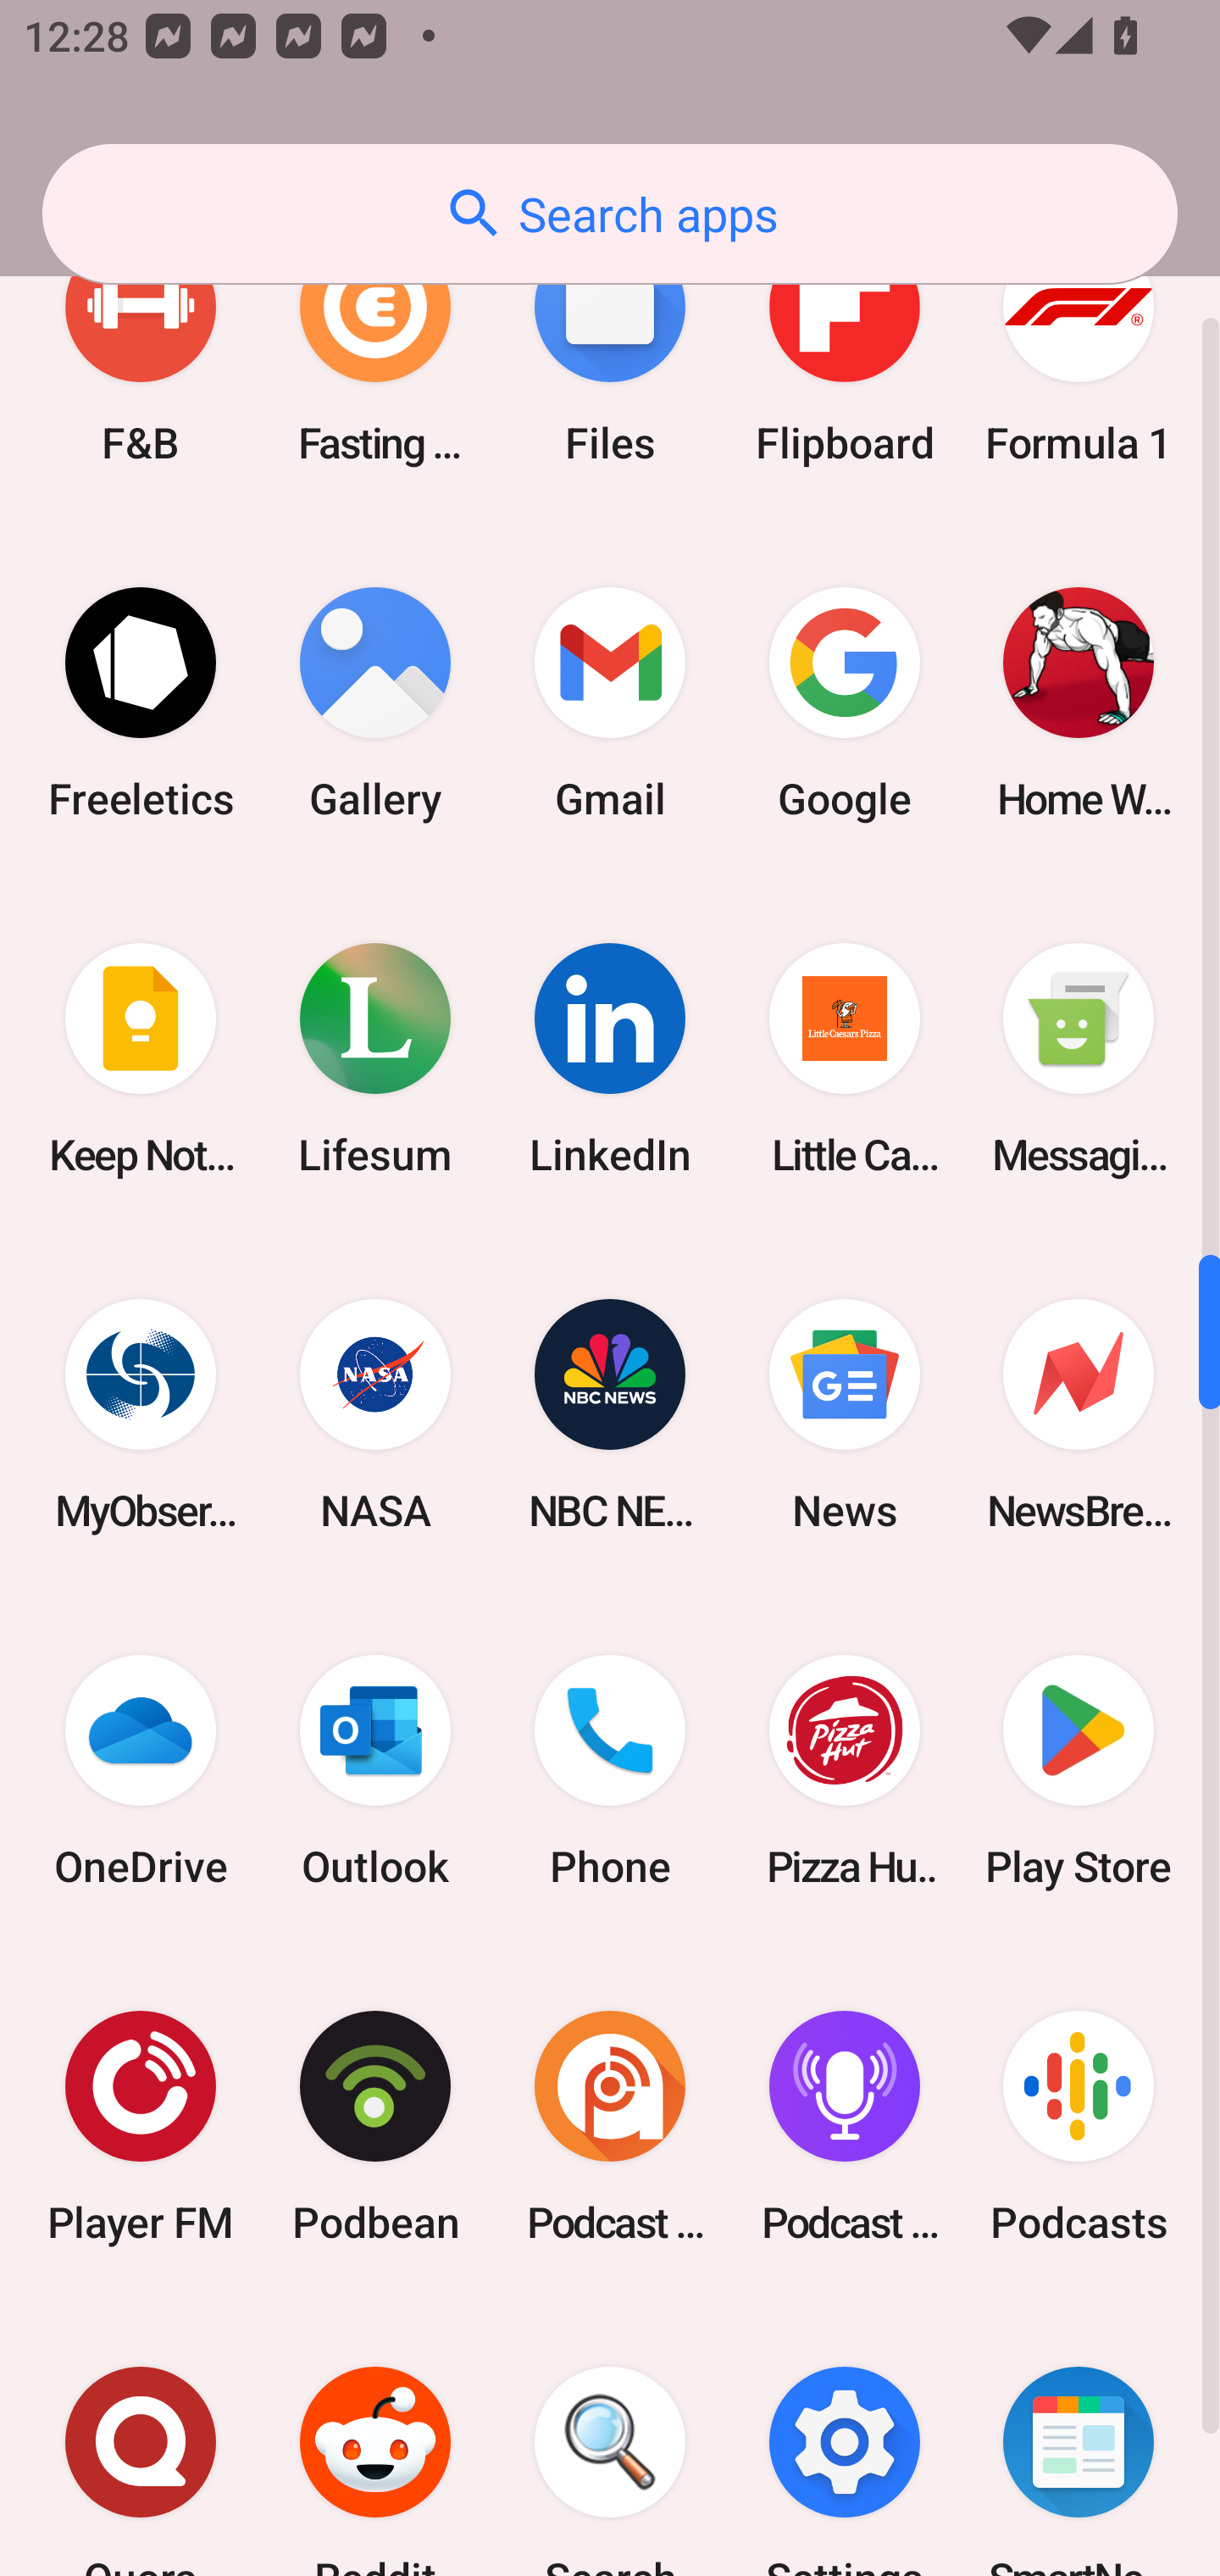  Describe the element at coordinates (375, 1771) in the screenshot. I see `Outlook` at that location.